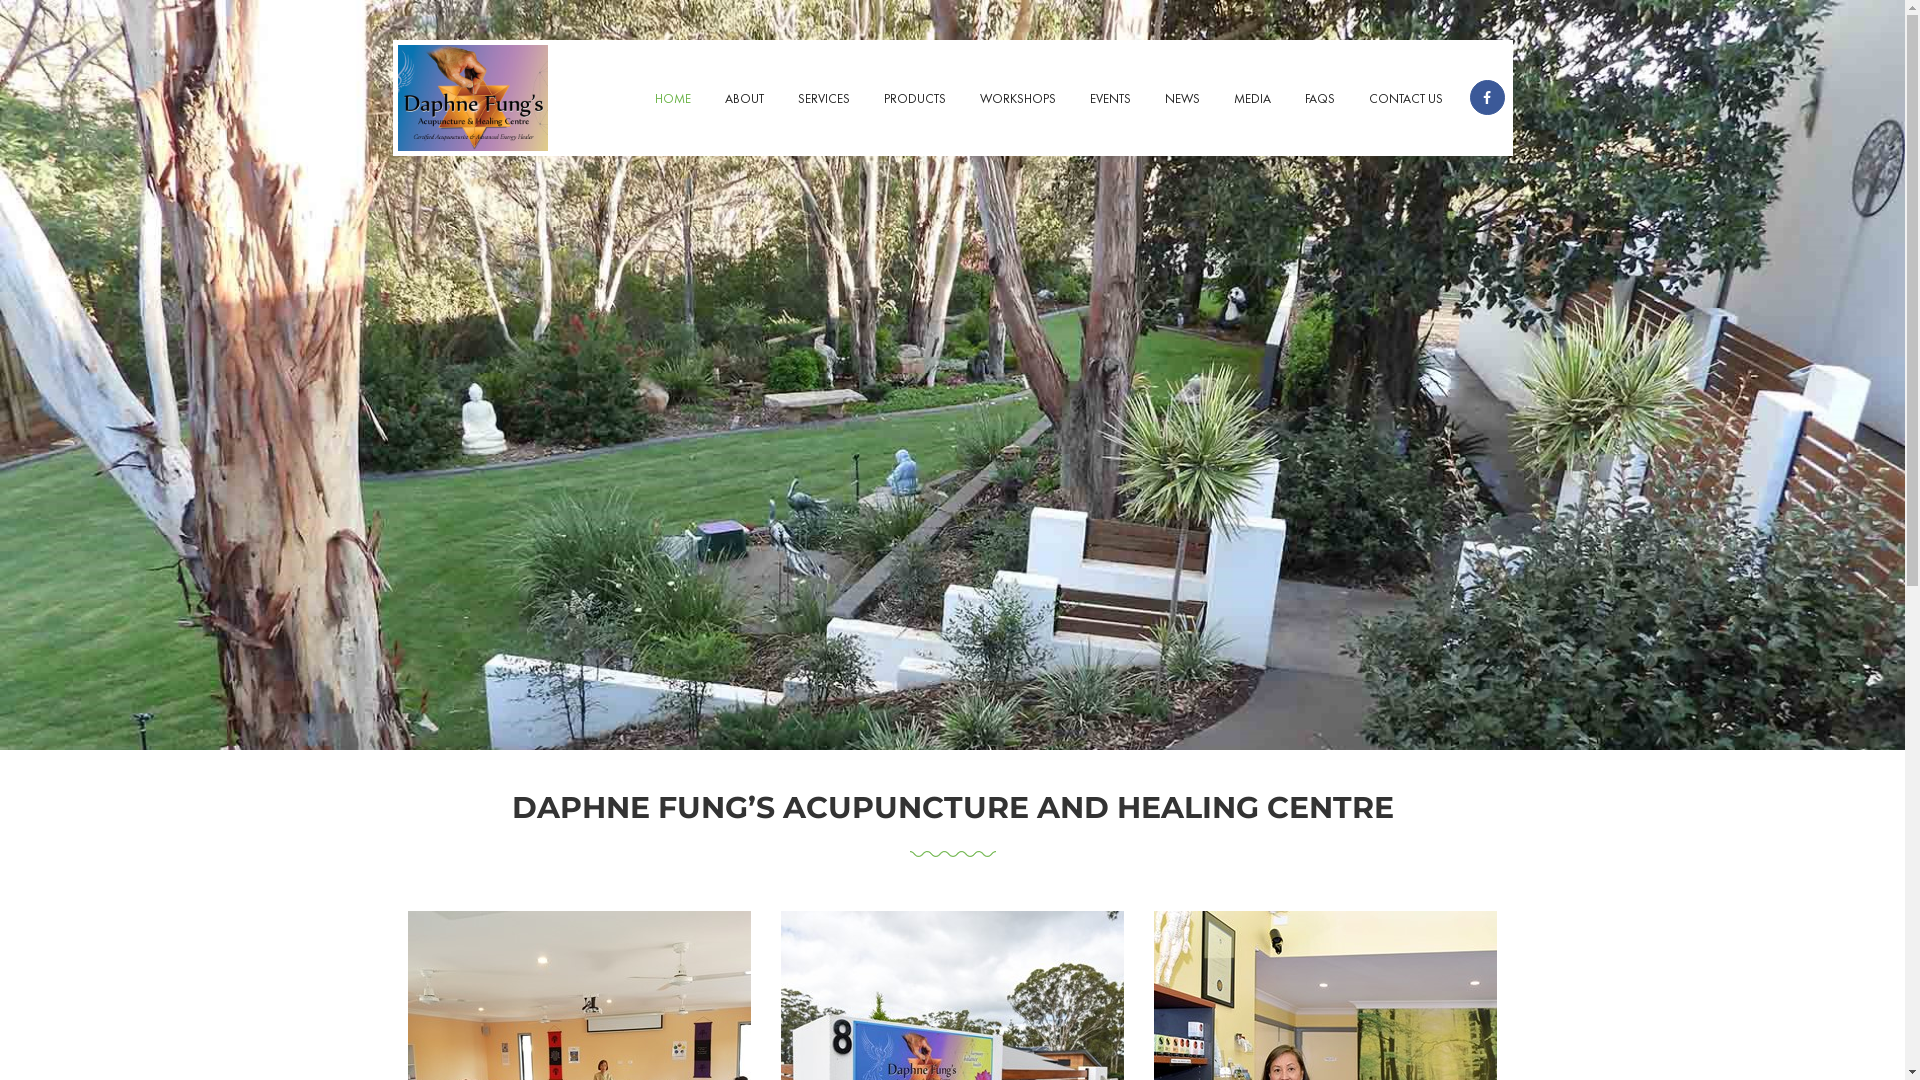 Image resolution: width=1920 pixels, height=1080 pixels. I want to click on FAQS, so click(1320, 100).